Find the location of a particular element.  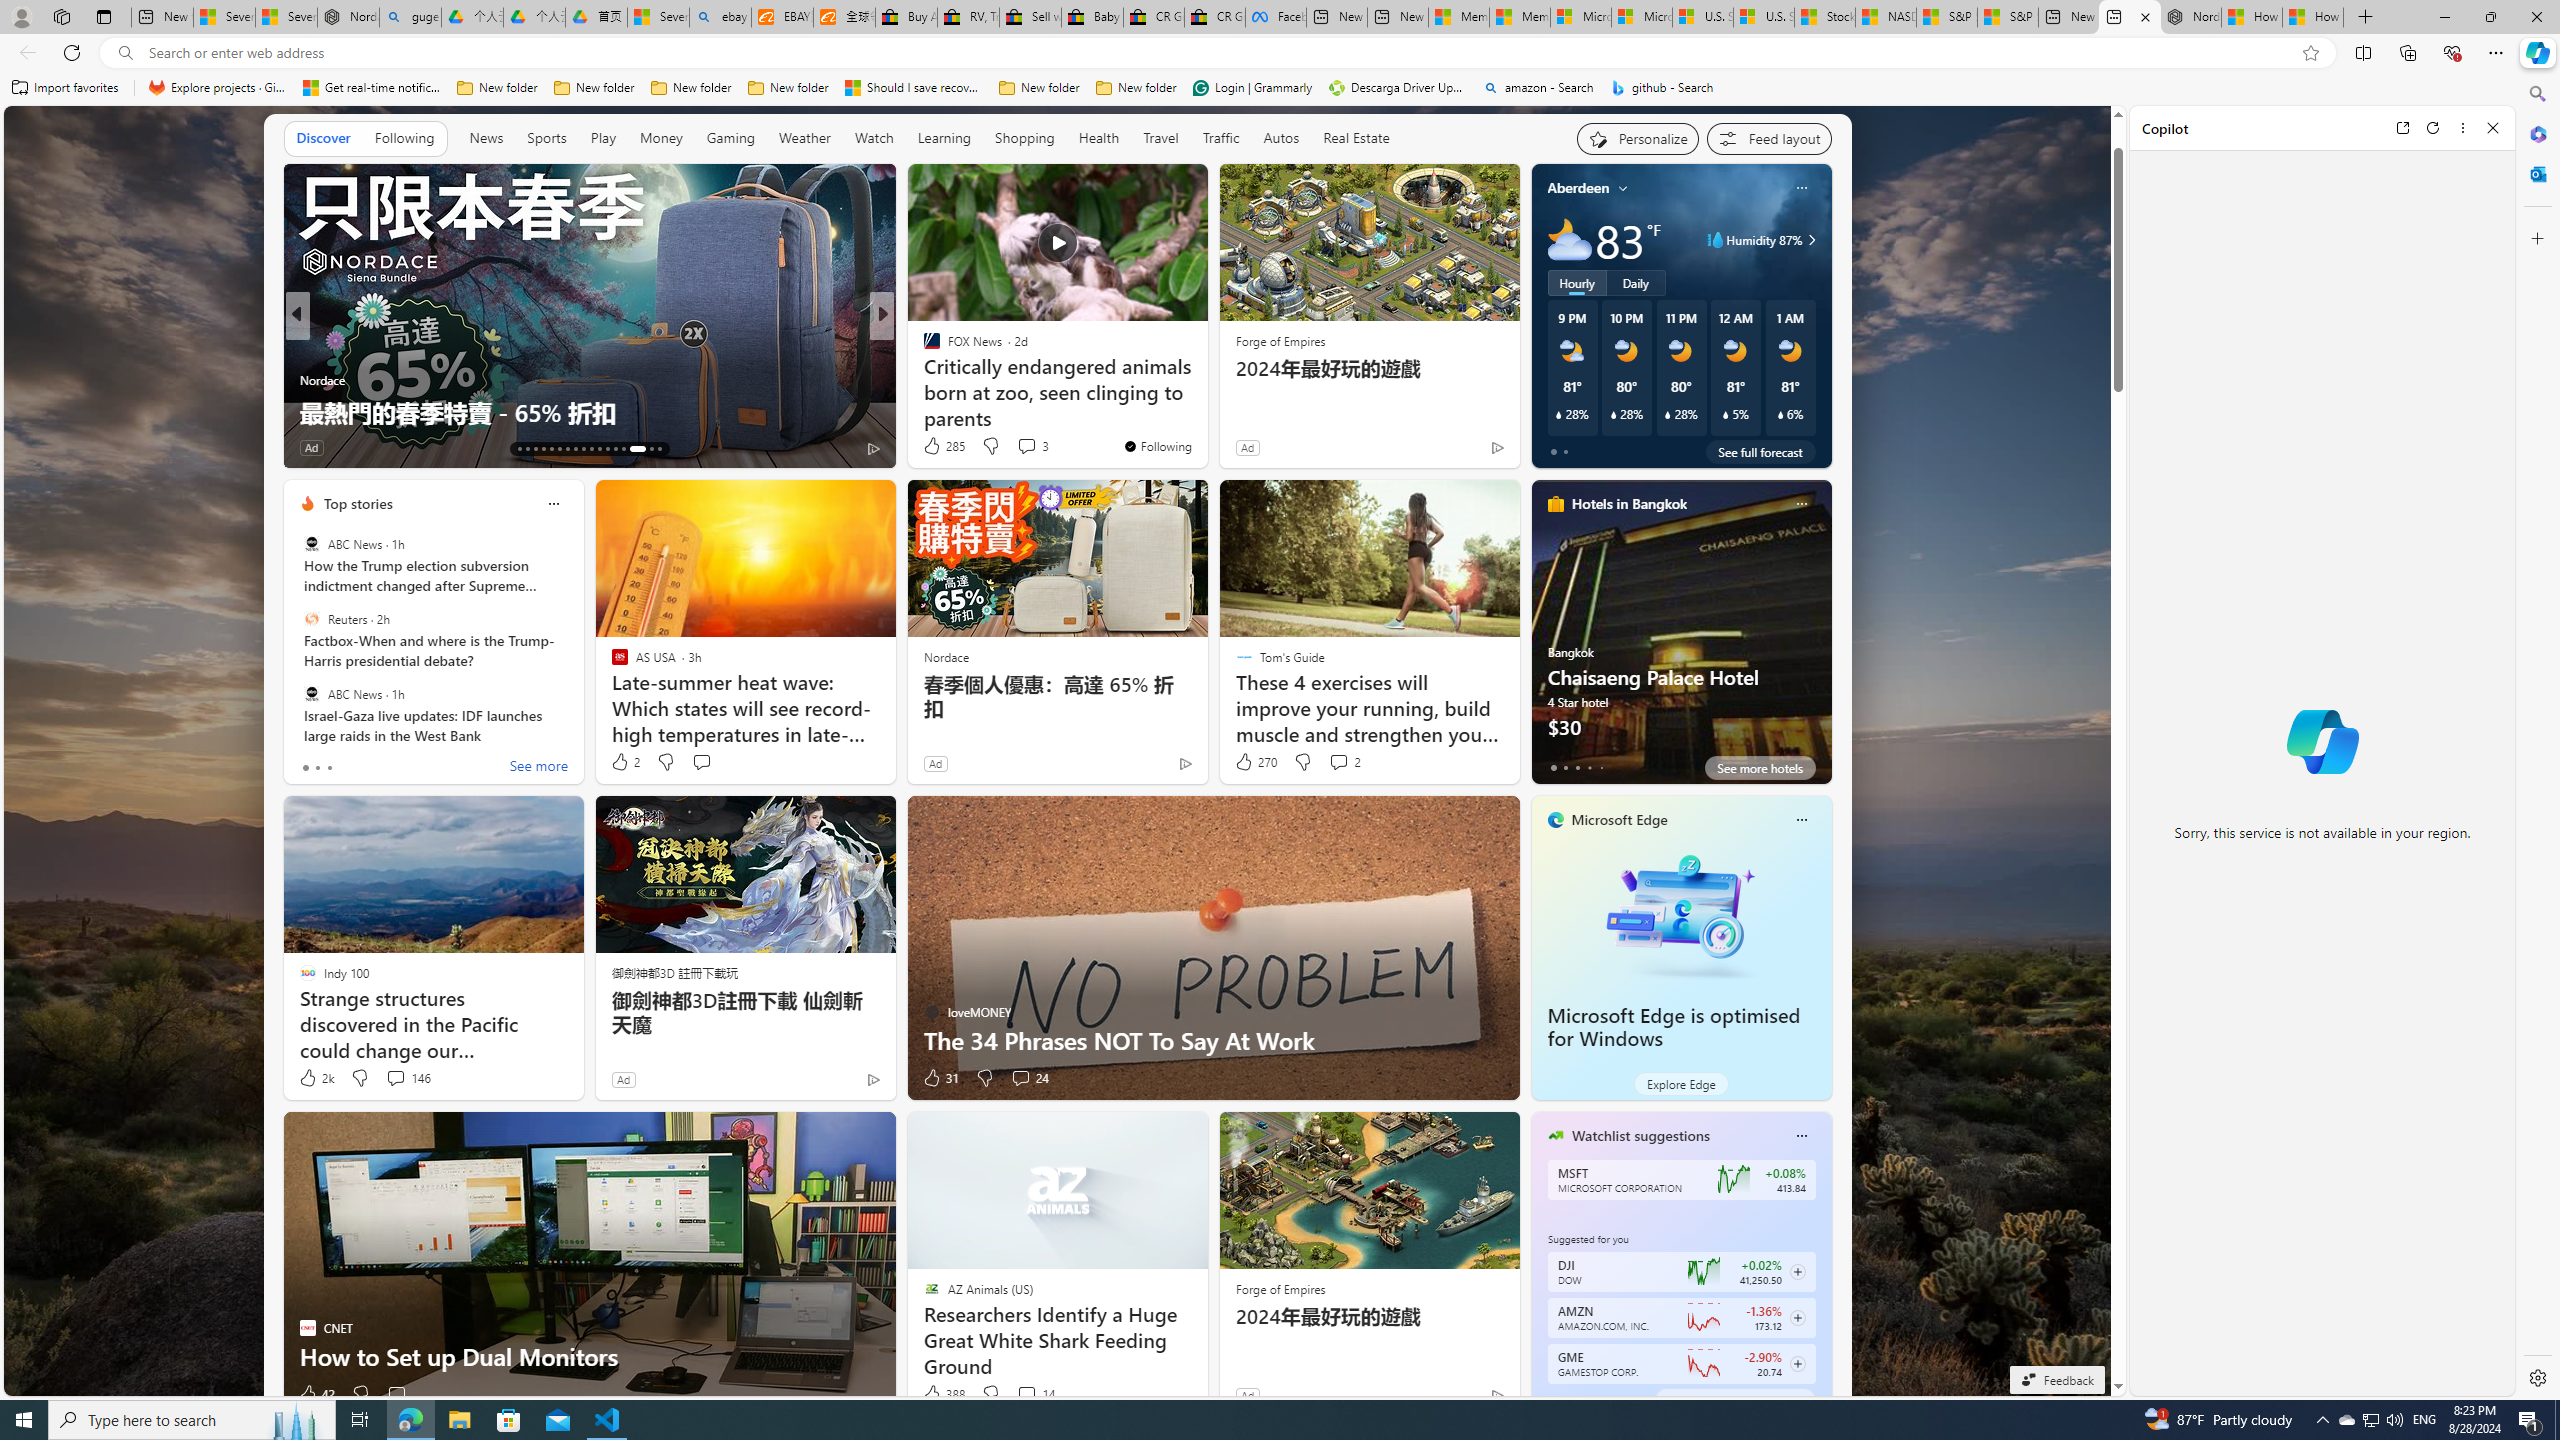

Autos is located at coordinates (1280, 139).